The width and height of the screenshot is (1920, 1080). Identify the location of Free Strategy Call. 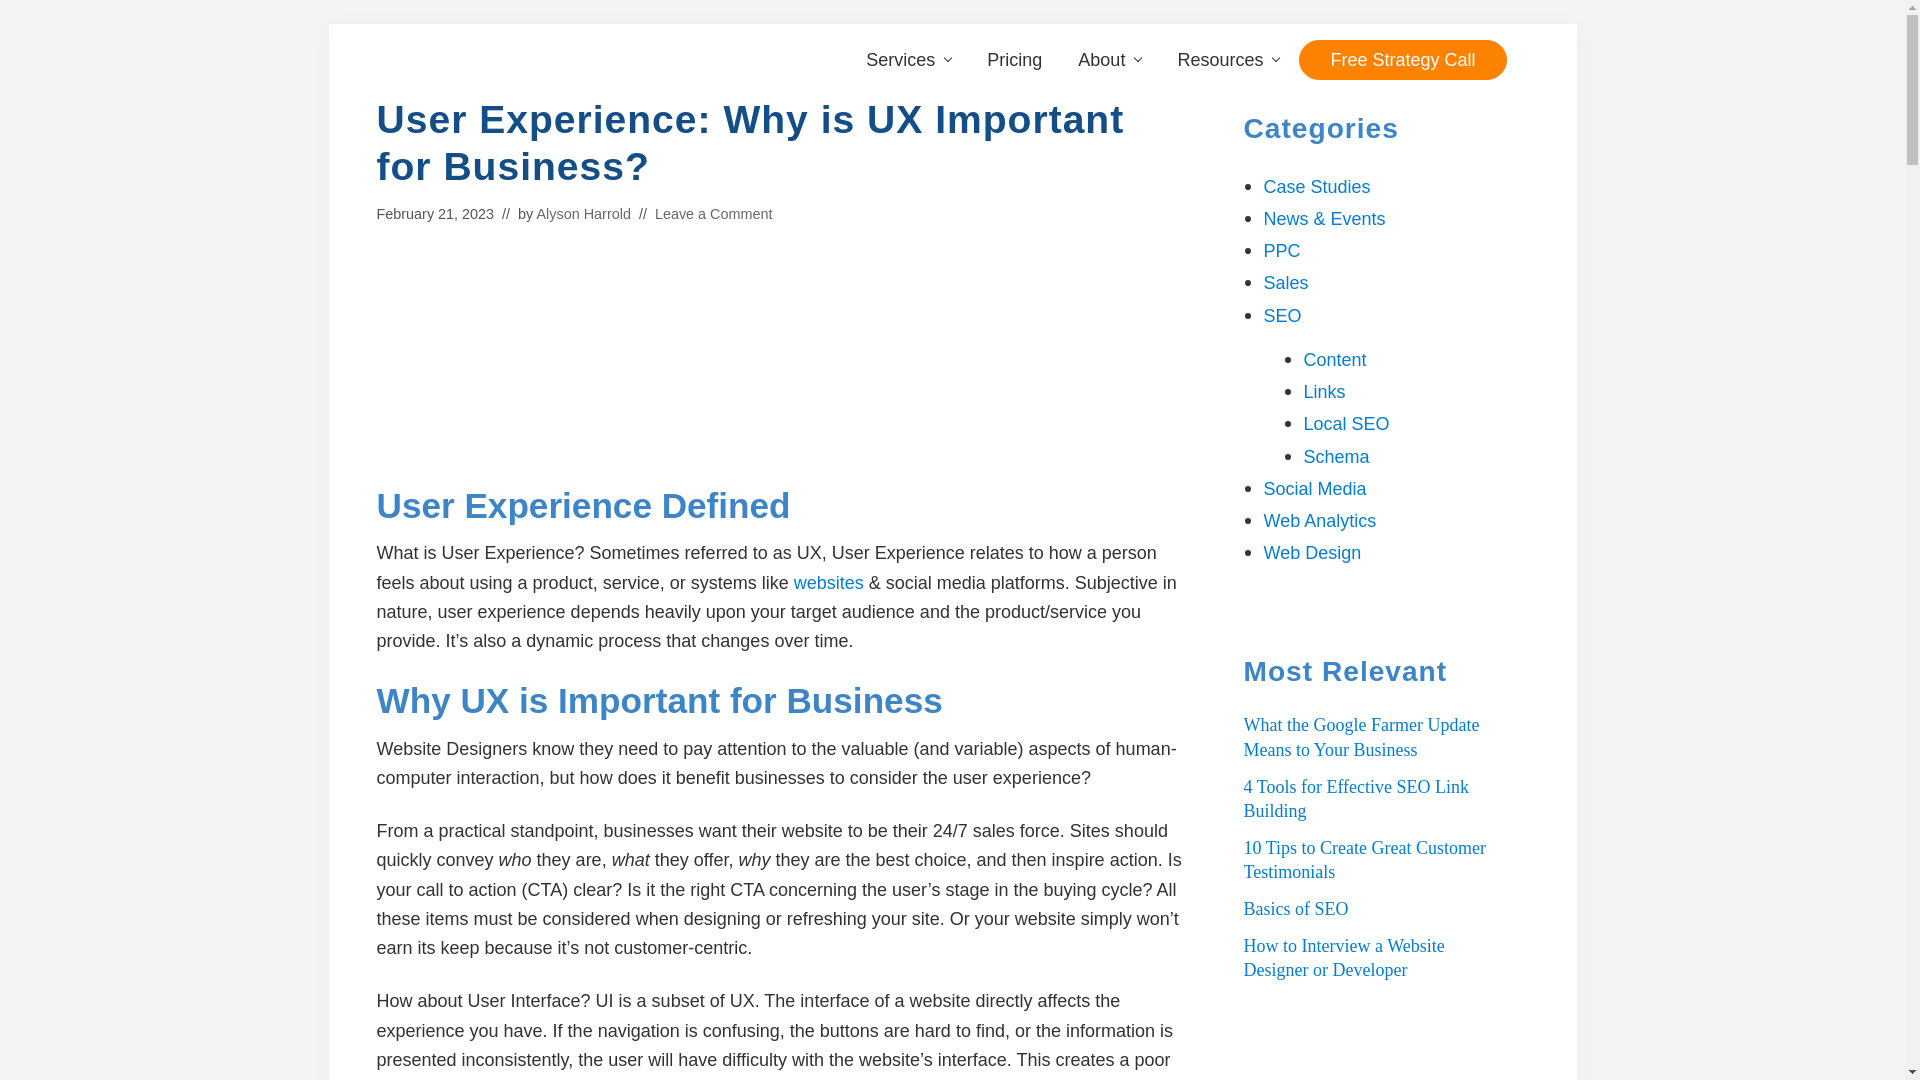
(1402, 59).